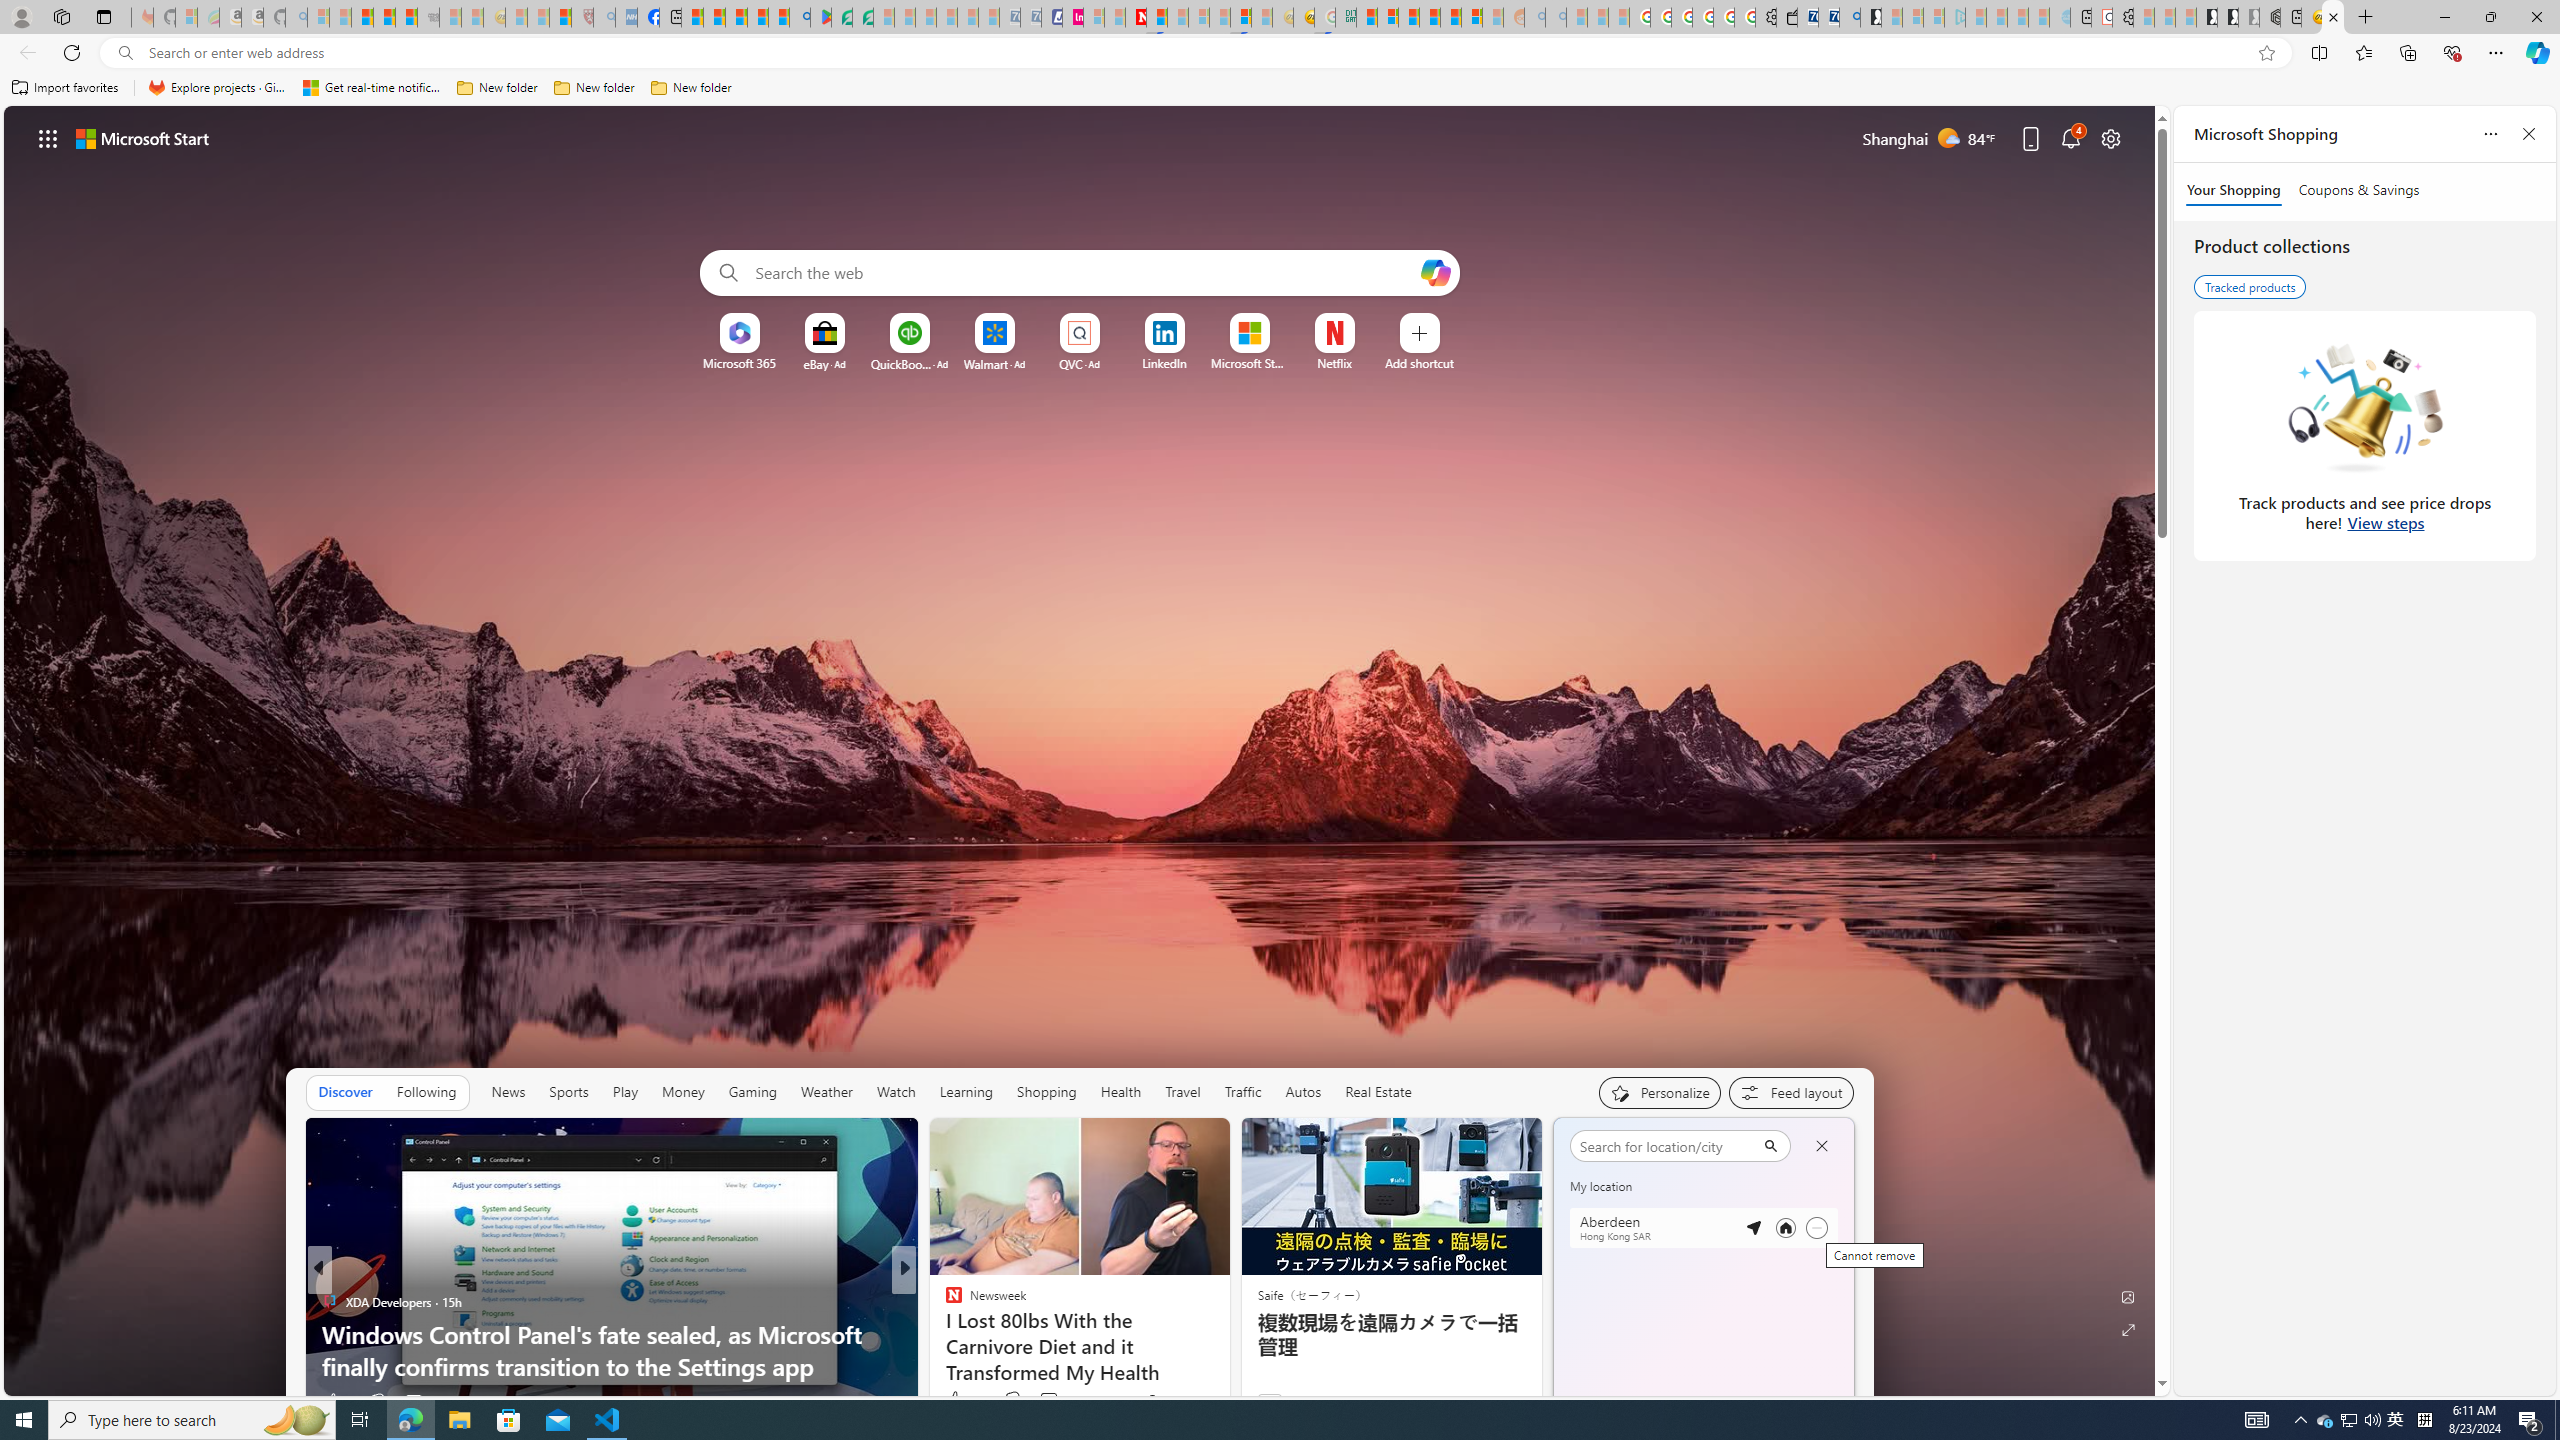 The width and height of the screenshot is (2560, 1440). What do you see at coordinates (1643, 1142) in the screenshot?
I see `My location` at bounding box center [1643, 1142].